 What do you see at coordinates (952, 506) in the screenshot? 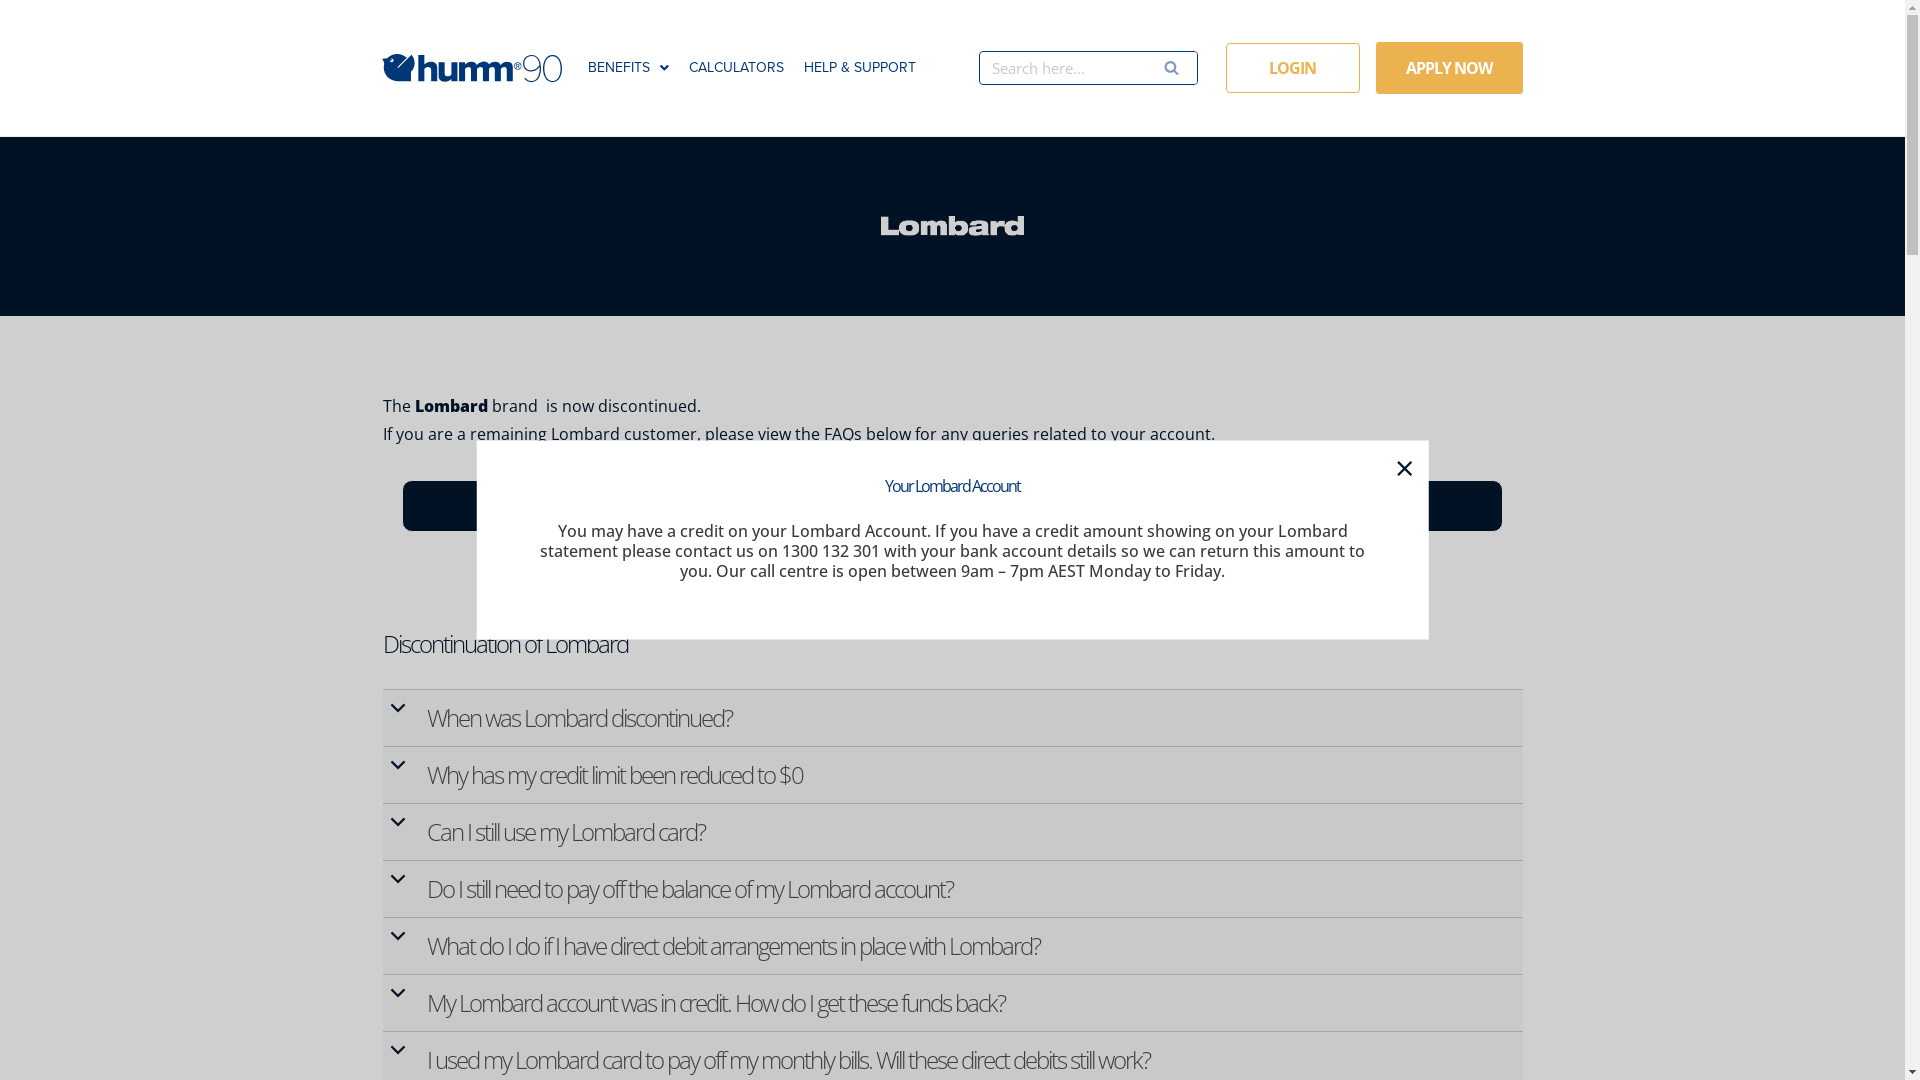
I see `Compliments & Complaints` at bounding box center [952, 506].